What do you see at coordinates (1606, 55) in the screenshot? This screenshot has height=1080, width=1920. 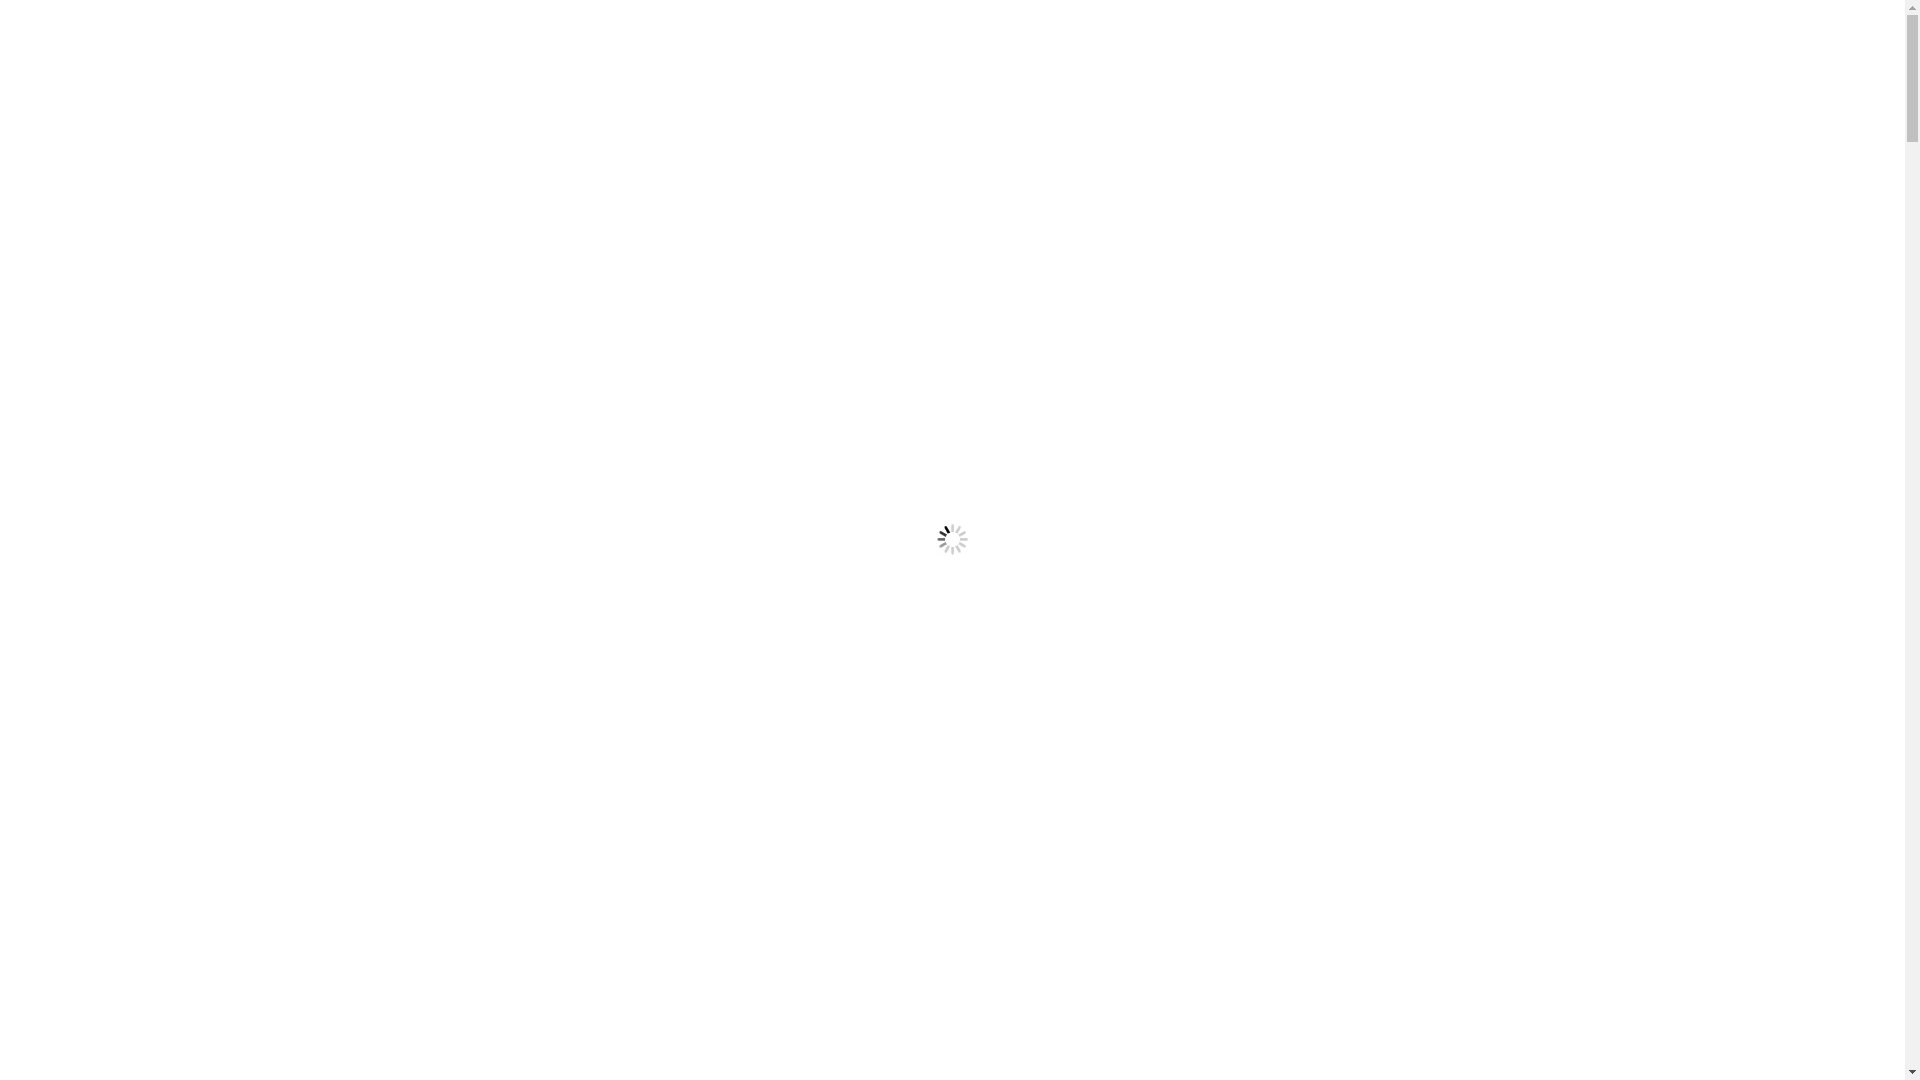 I see `$0.00
0` at bounding box center [1606, 55].